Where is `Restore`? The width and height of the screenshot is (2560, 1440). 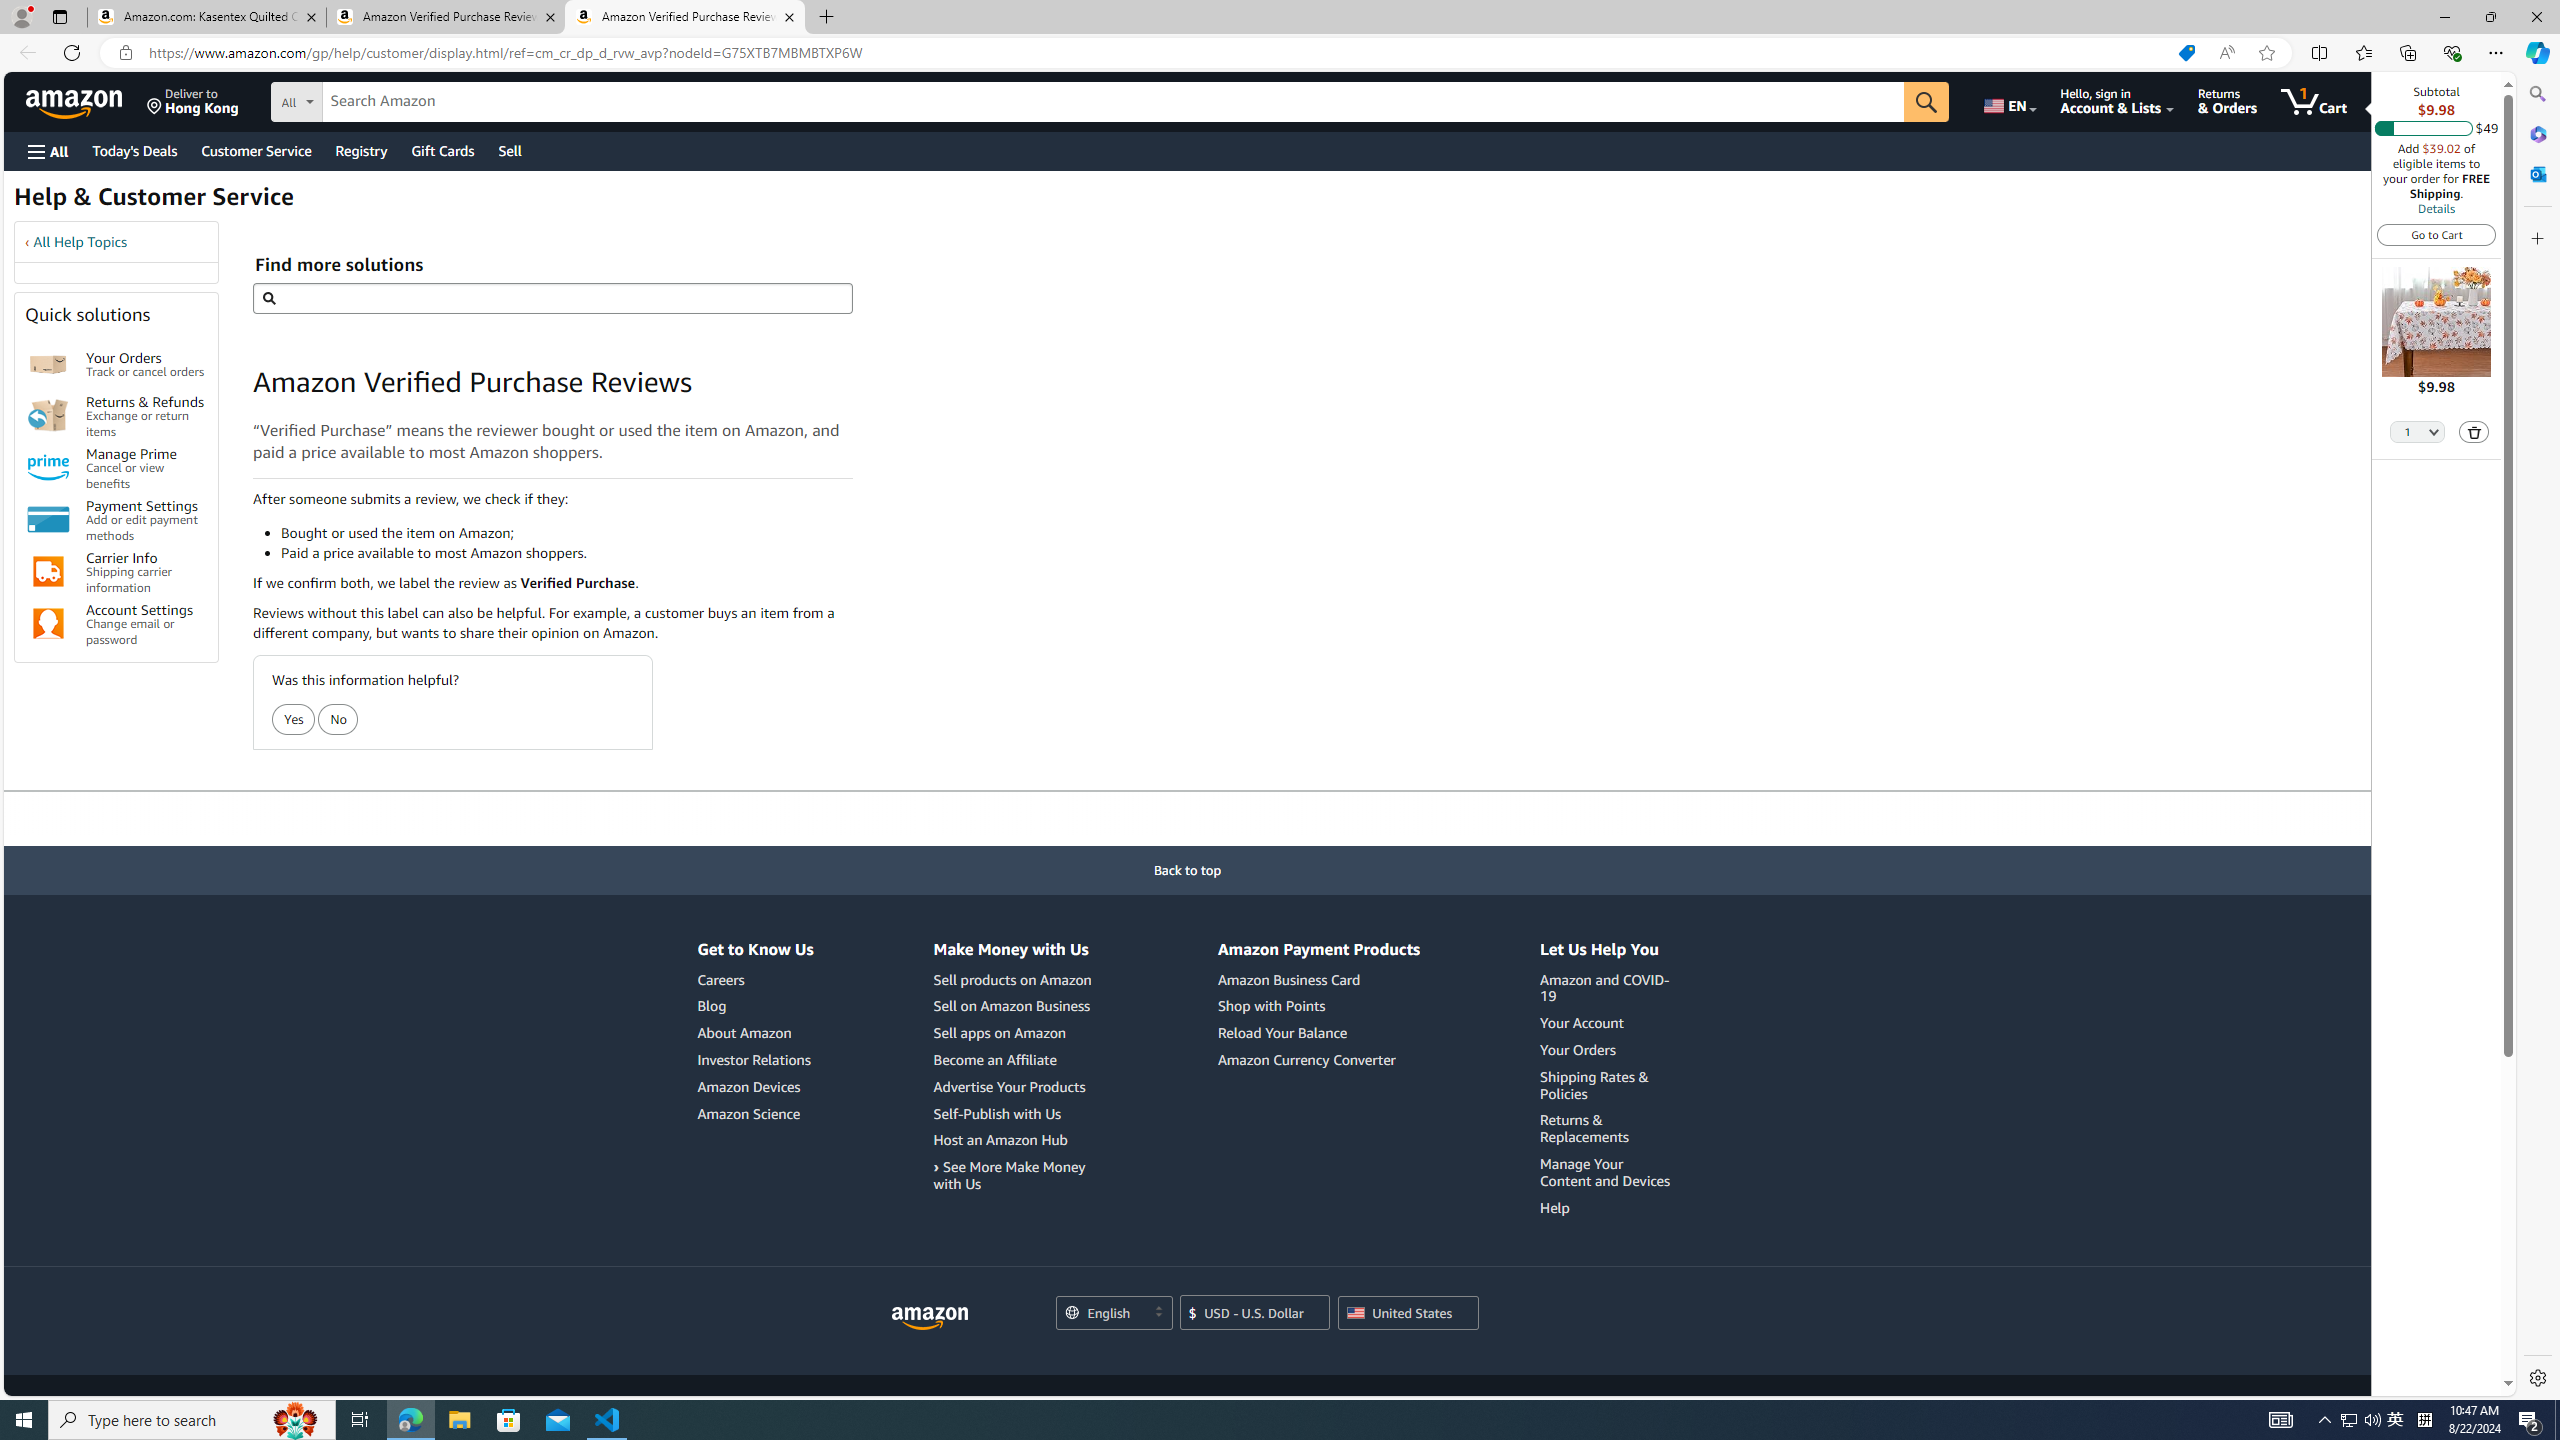 Restore is located at coordinates (2490, 17).